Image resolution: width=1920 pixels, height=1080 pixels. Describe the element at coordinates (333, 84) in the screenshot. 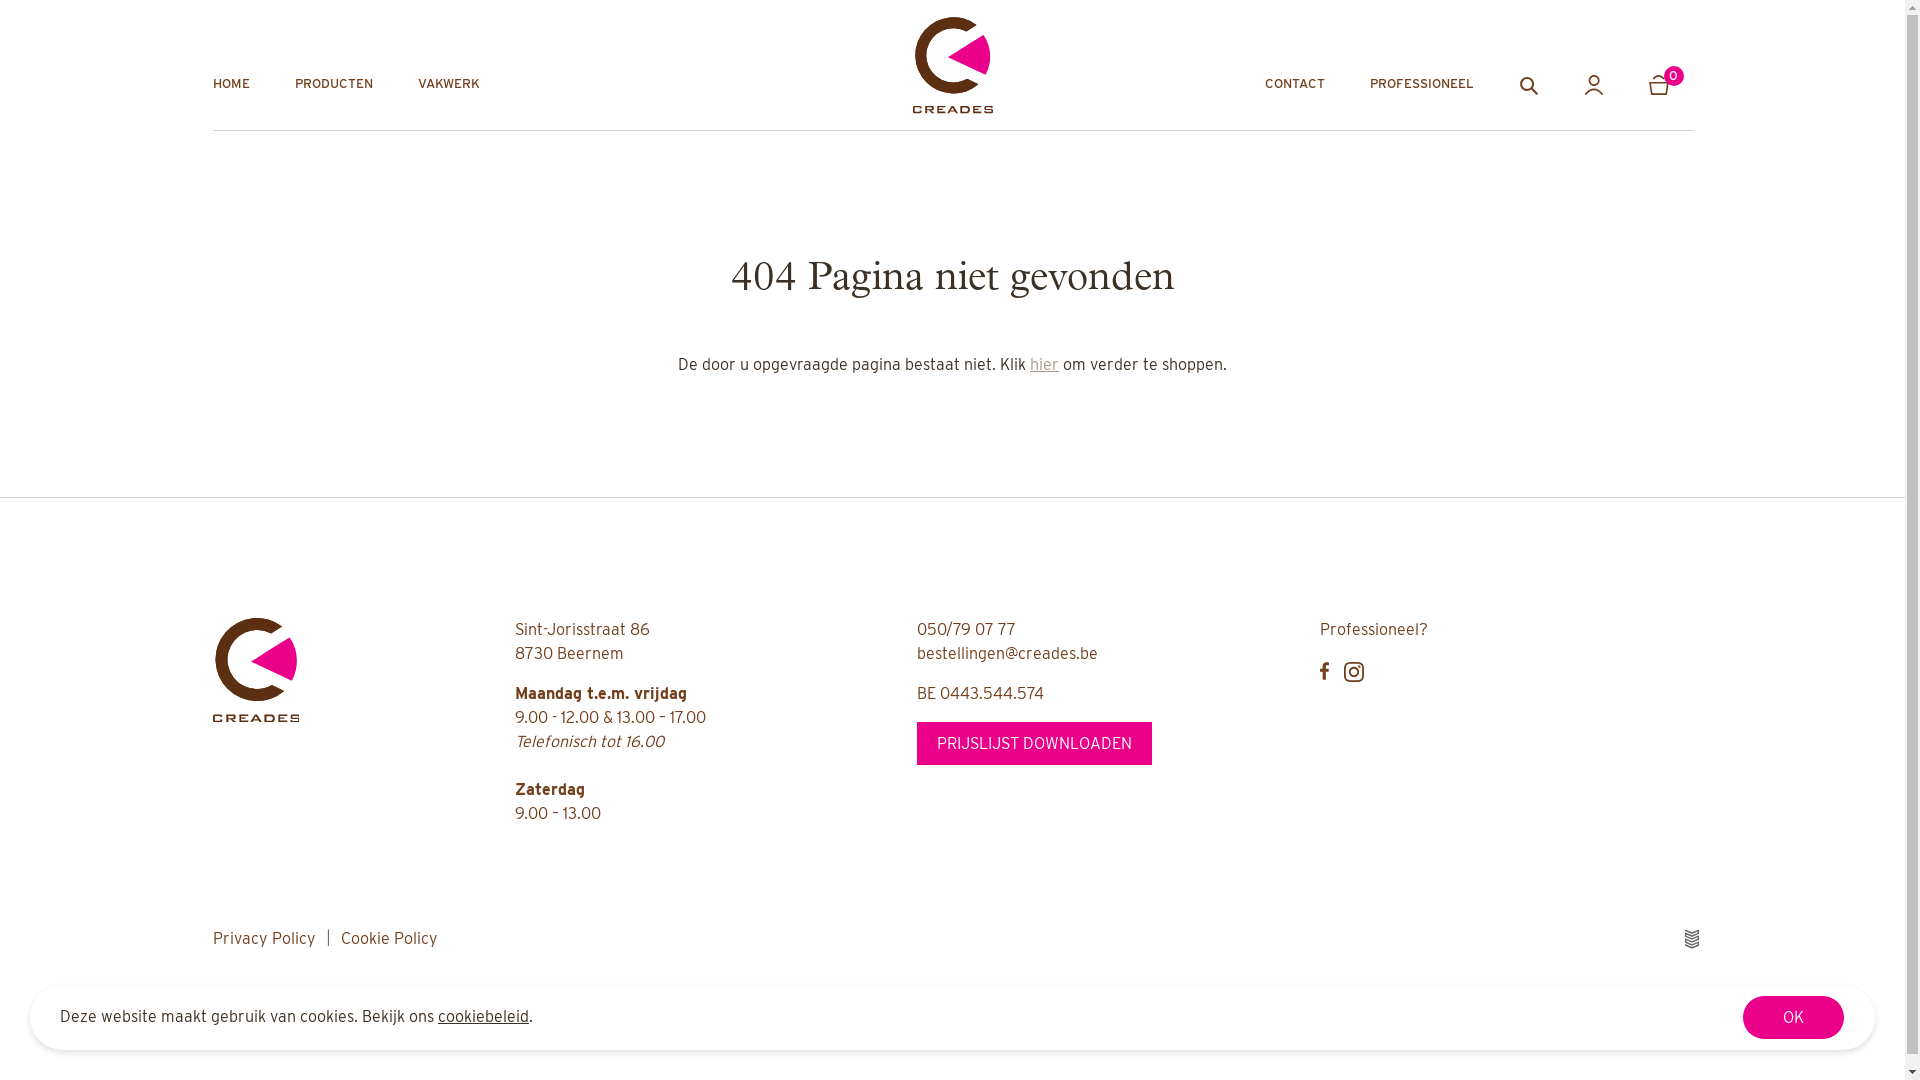

I see `PRODUCTEN` at that location.